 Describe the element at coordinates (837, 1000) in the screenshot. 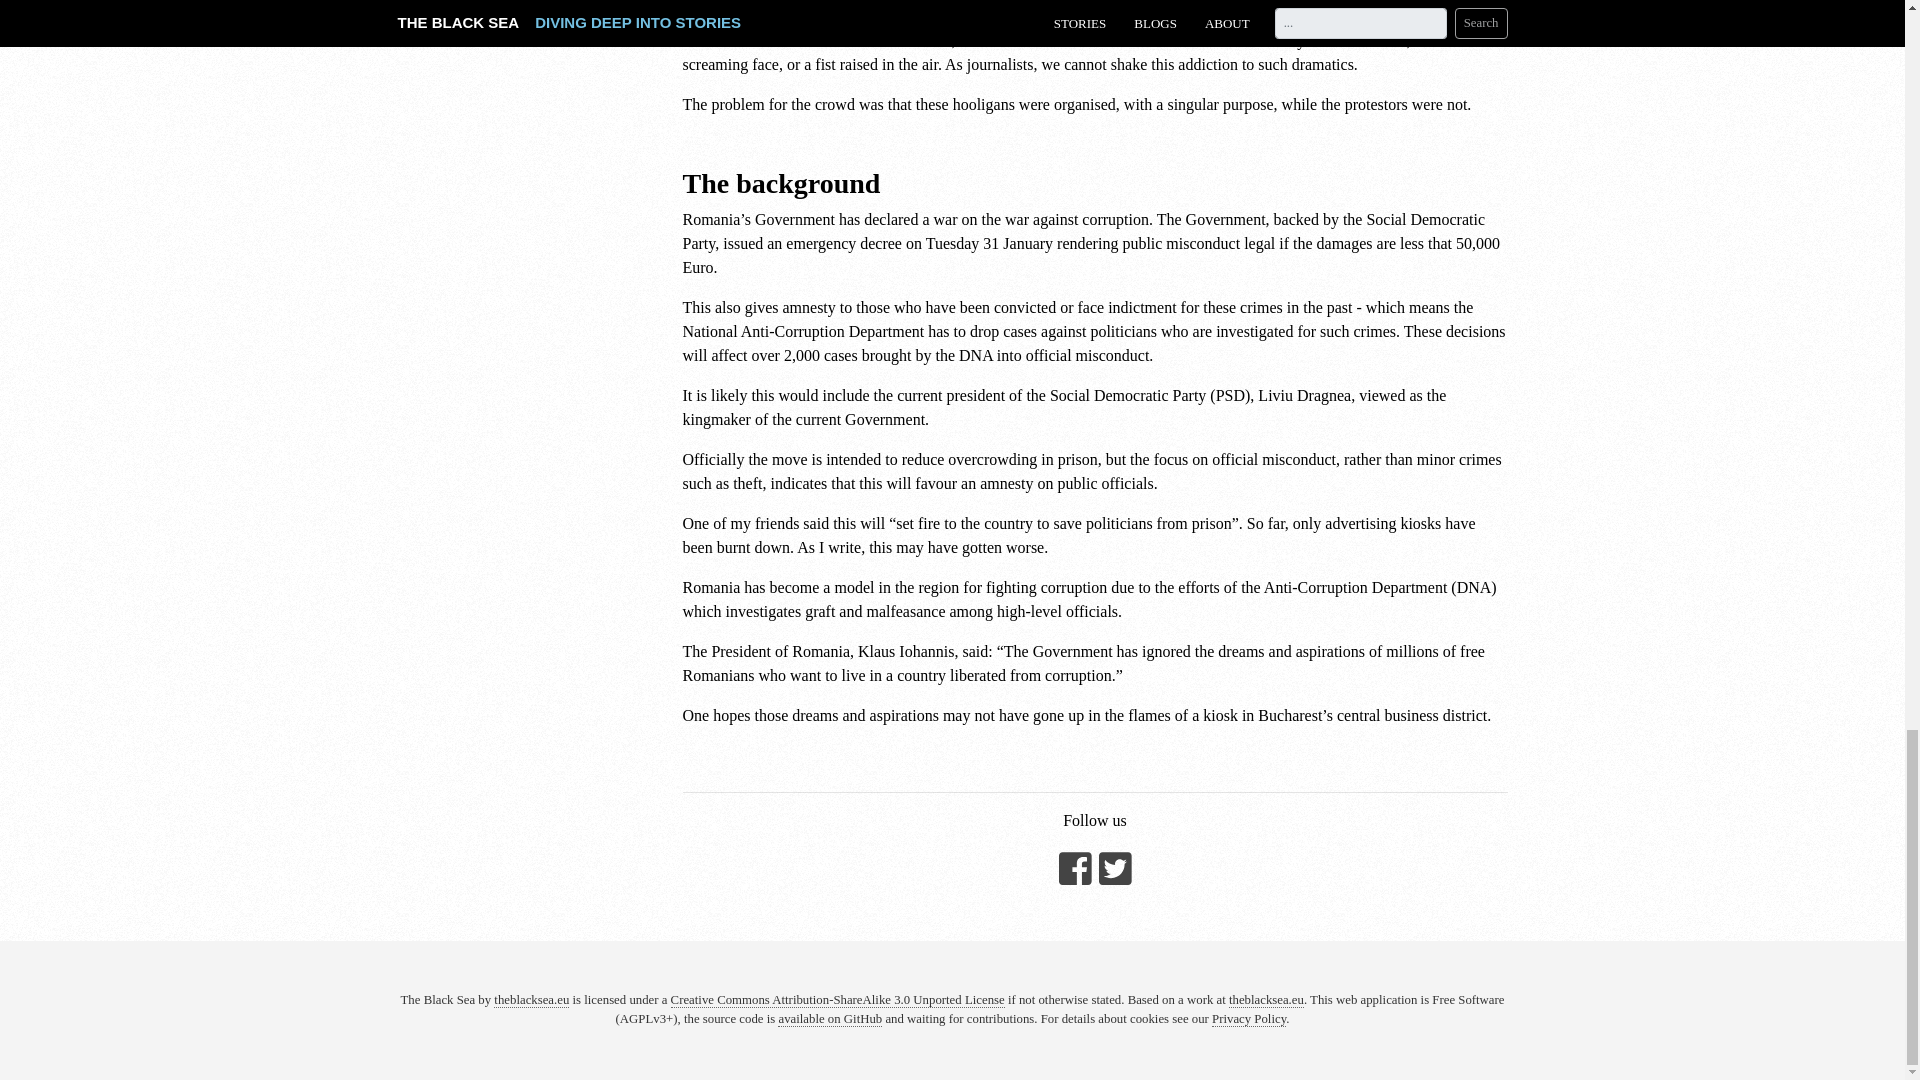

I see `Creative Commons Attribution-ShareAlike 3.0 Unported License` at that location.